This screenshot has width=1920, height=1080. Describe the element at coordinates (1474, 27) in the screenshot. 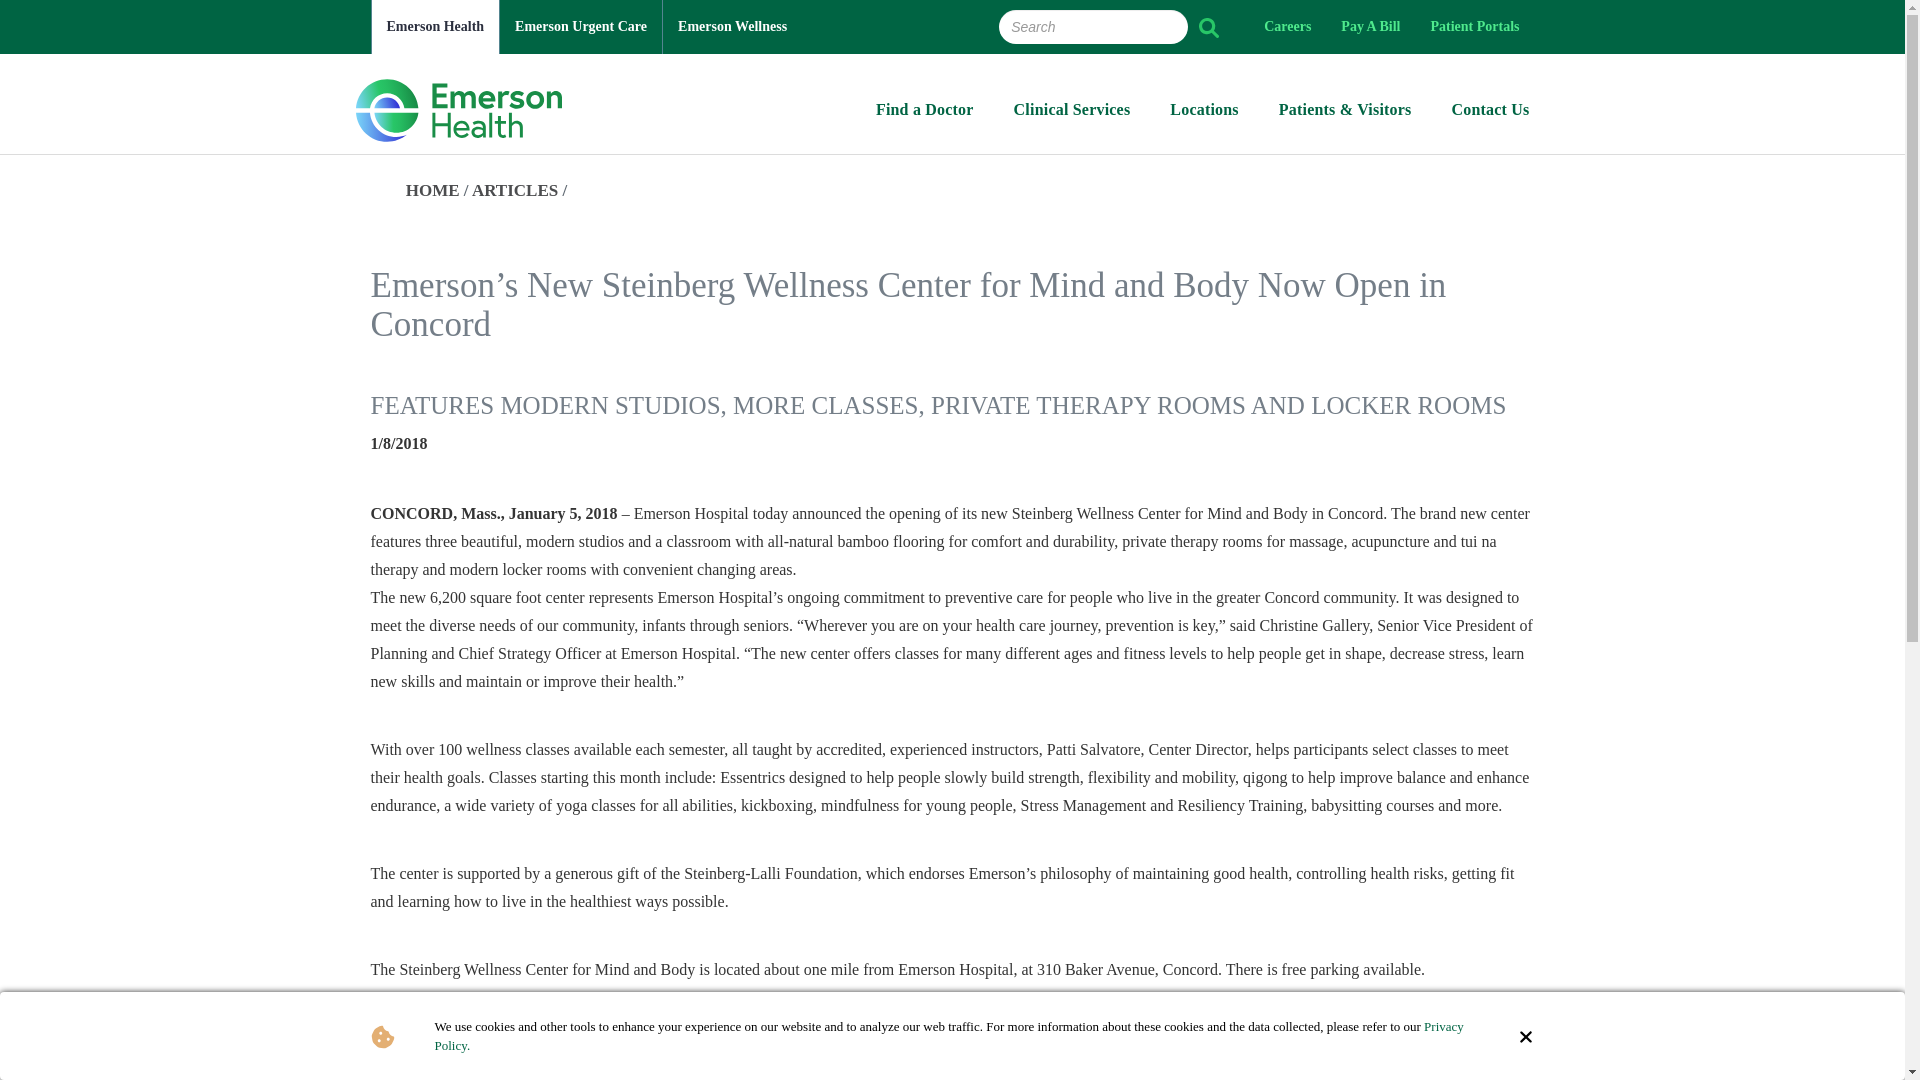

I see `Patient Portals` at that location.